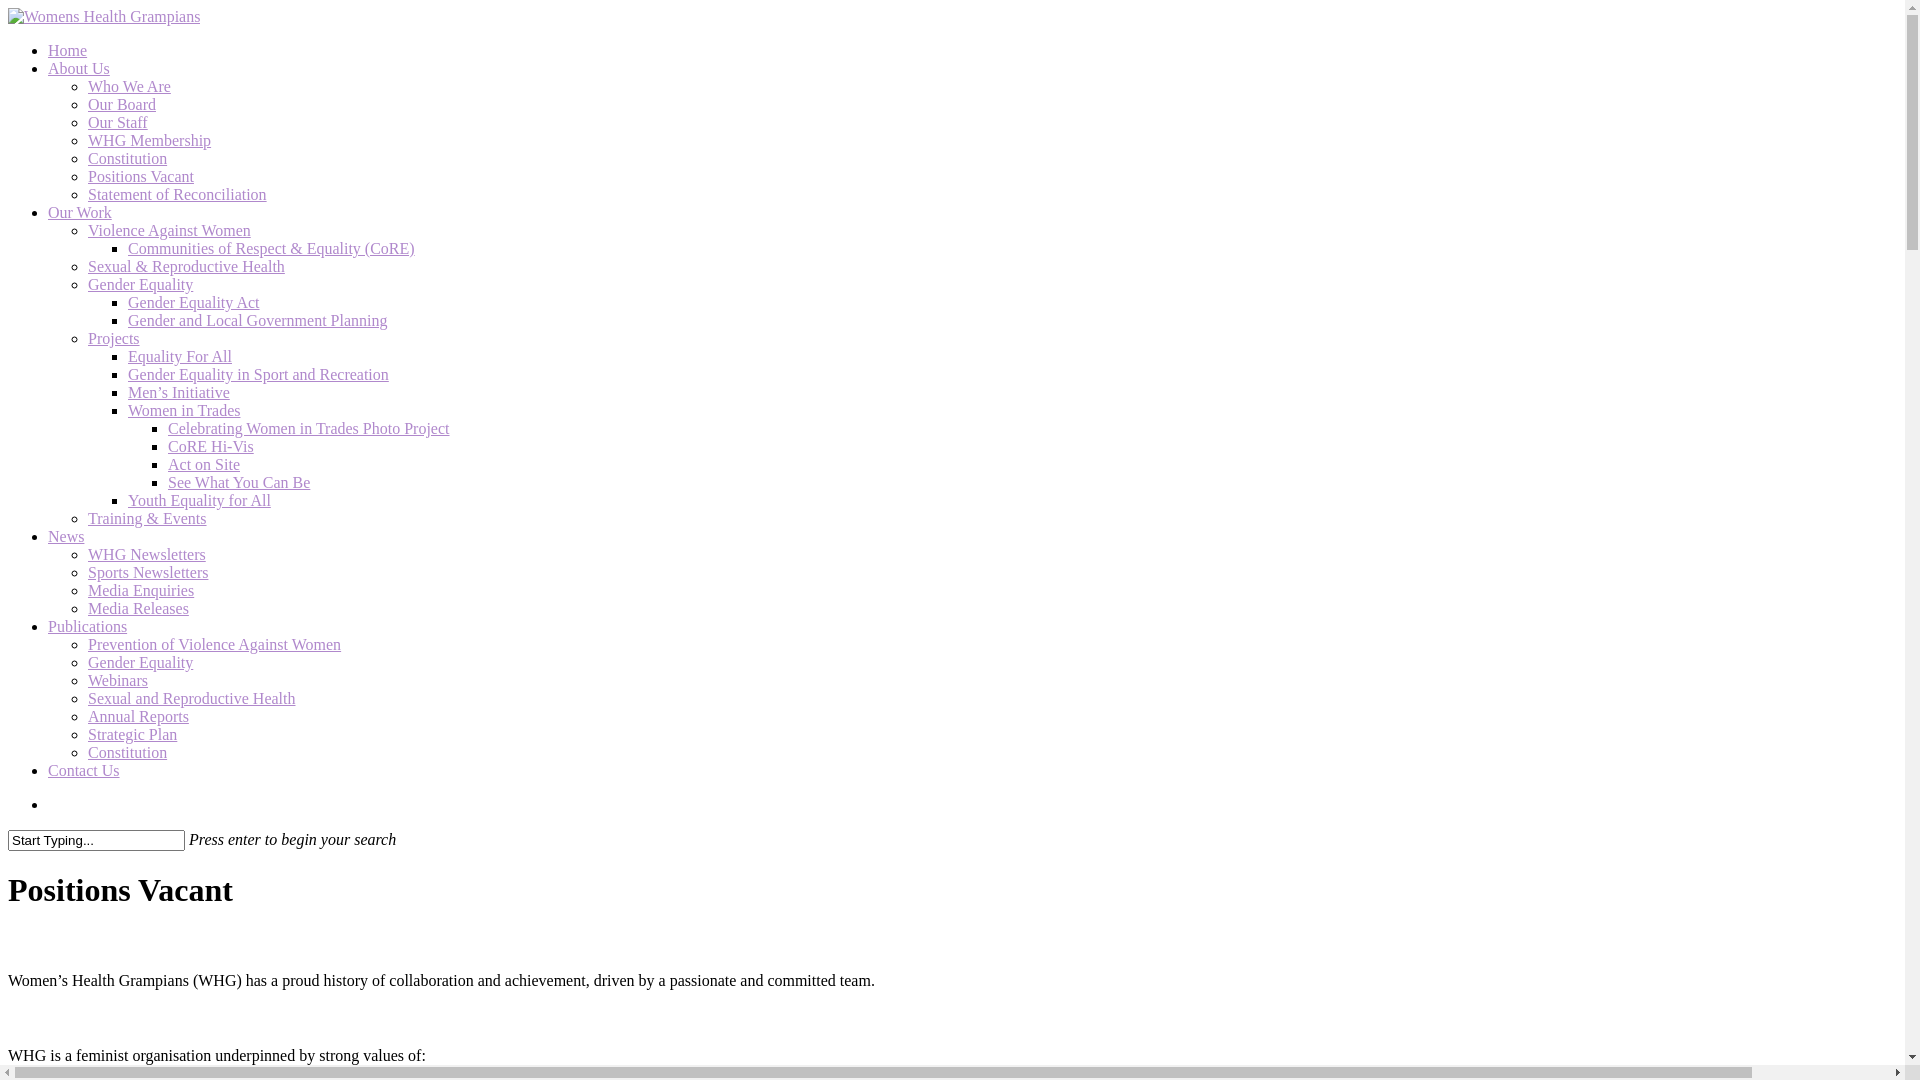  I want to click on Celebrating Women in Trades Photo Project, so click(309, 428).